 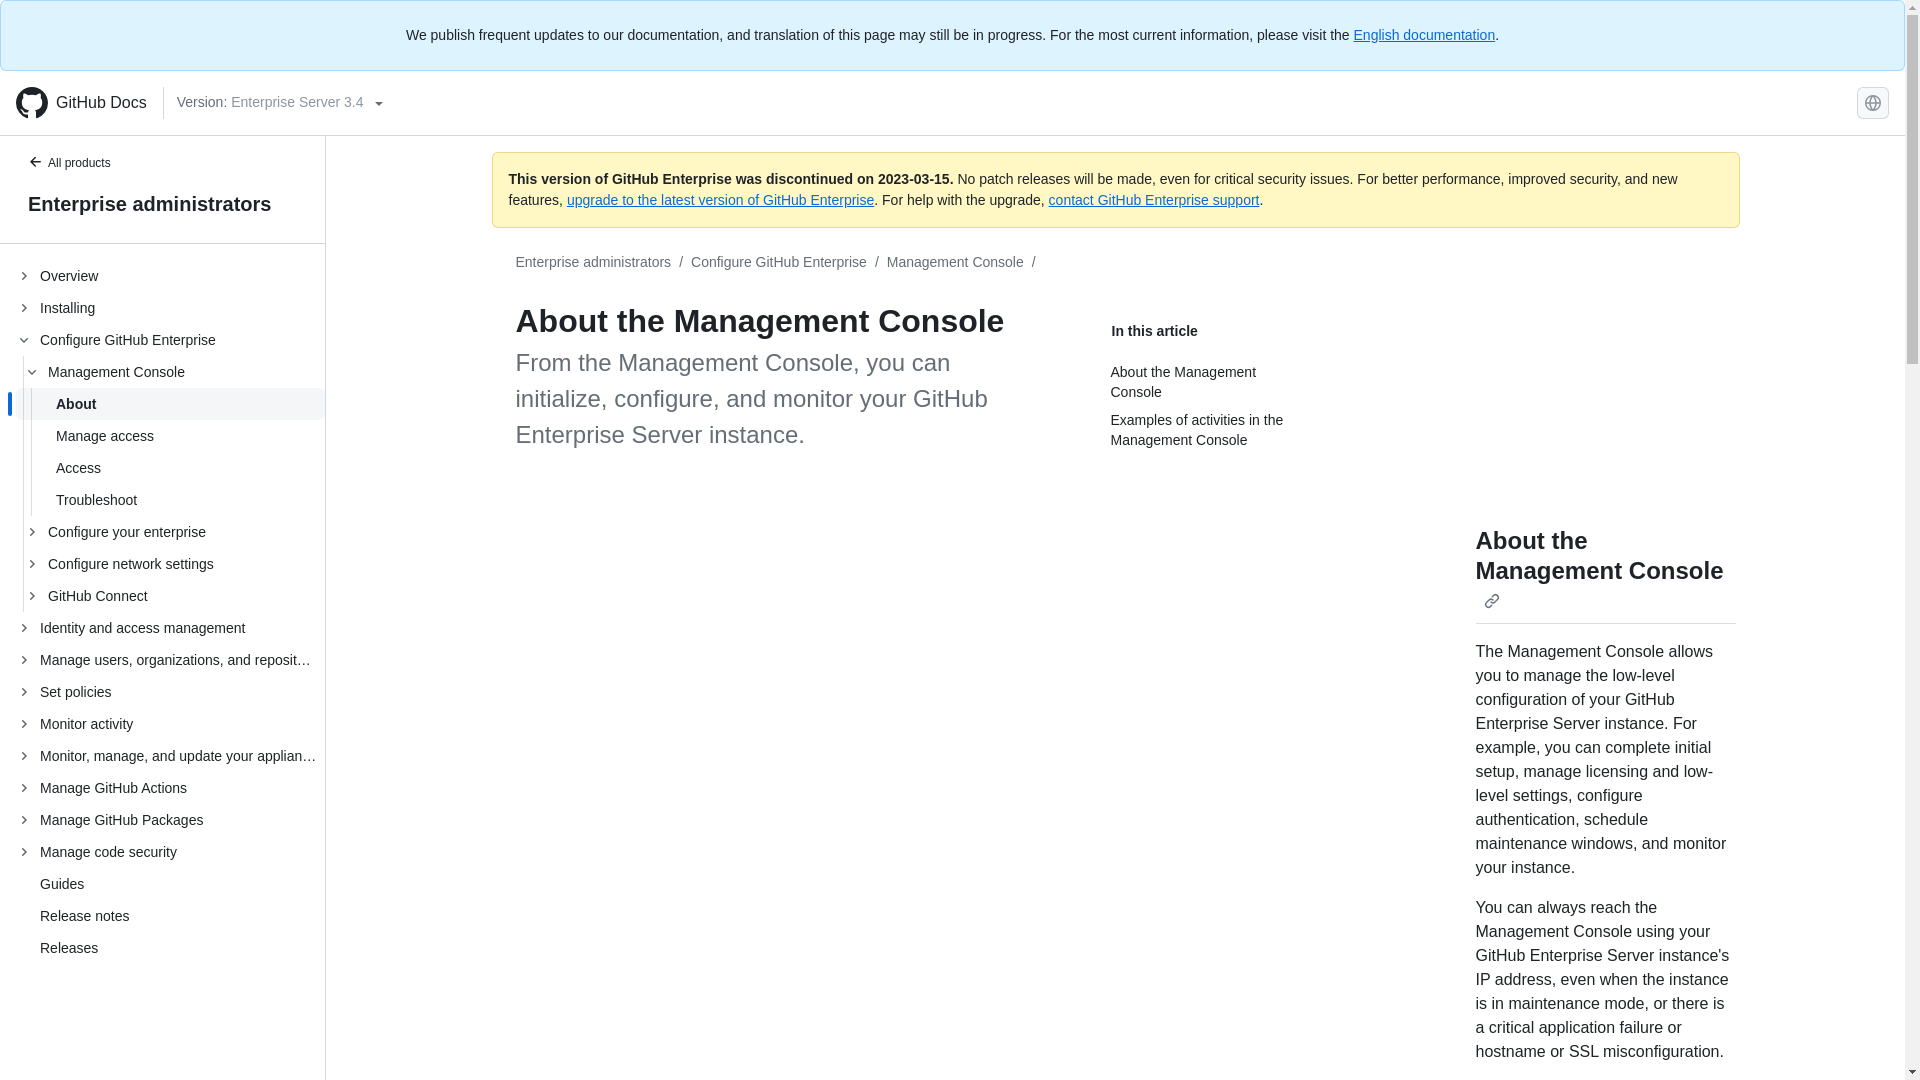 I want to click on upgrade to the latest version of GitHub Enterprise, so click(x=720, y=200).